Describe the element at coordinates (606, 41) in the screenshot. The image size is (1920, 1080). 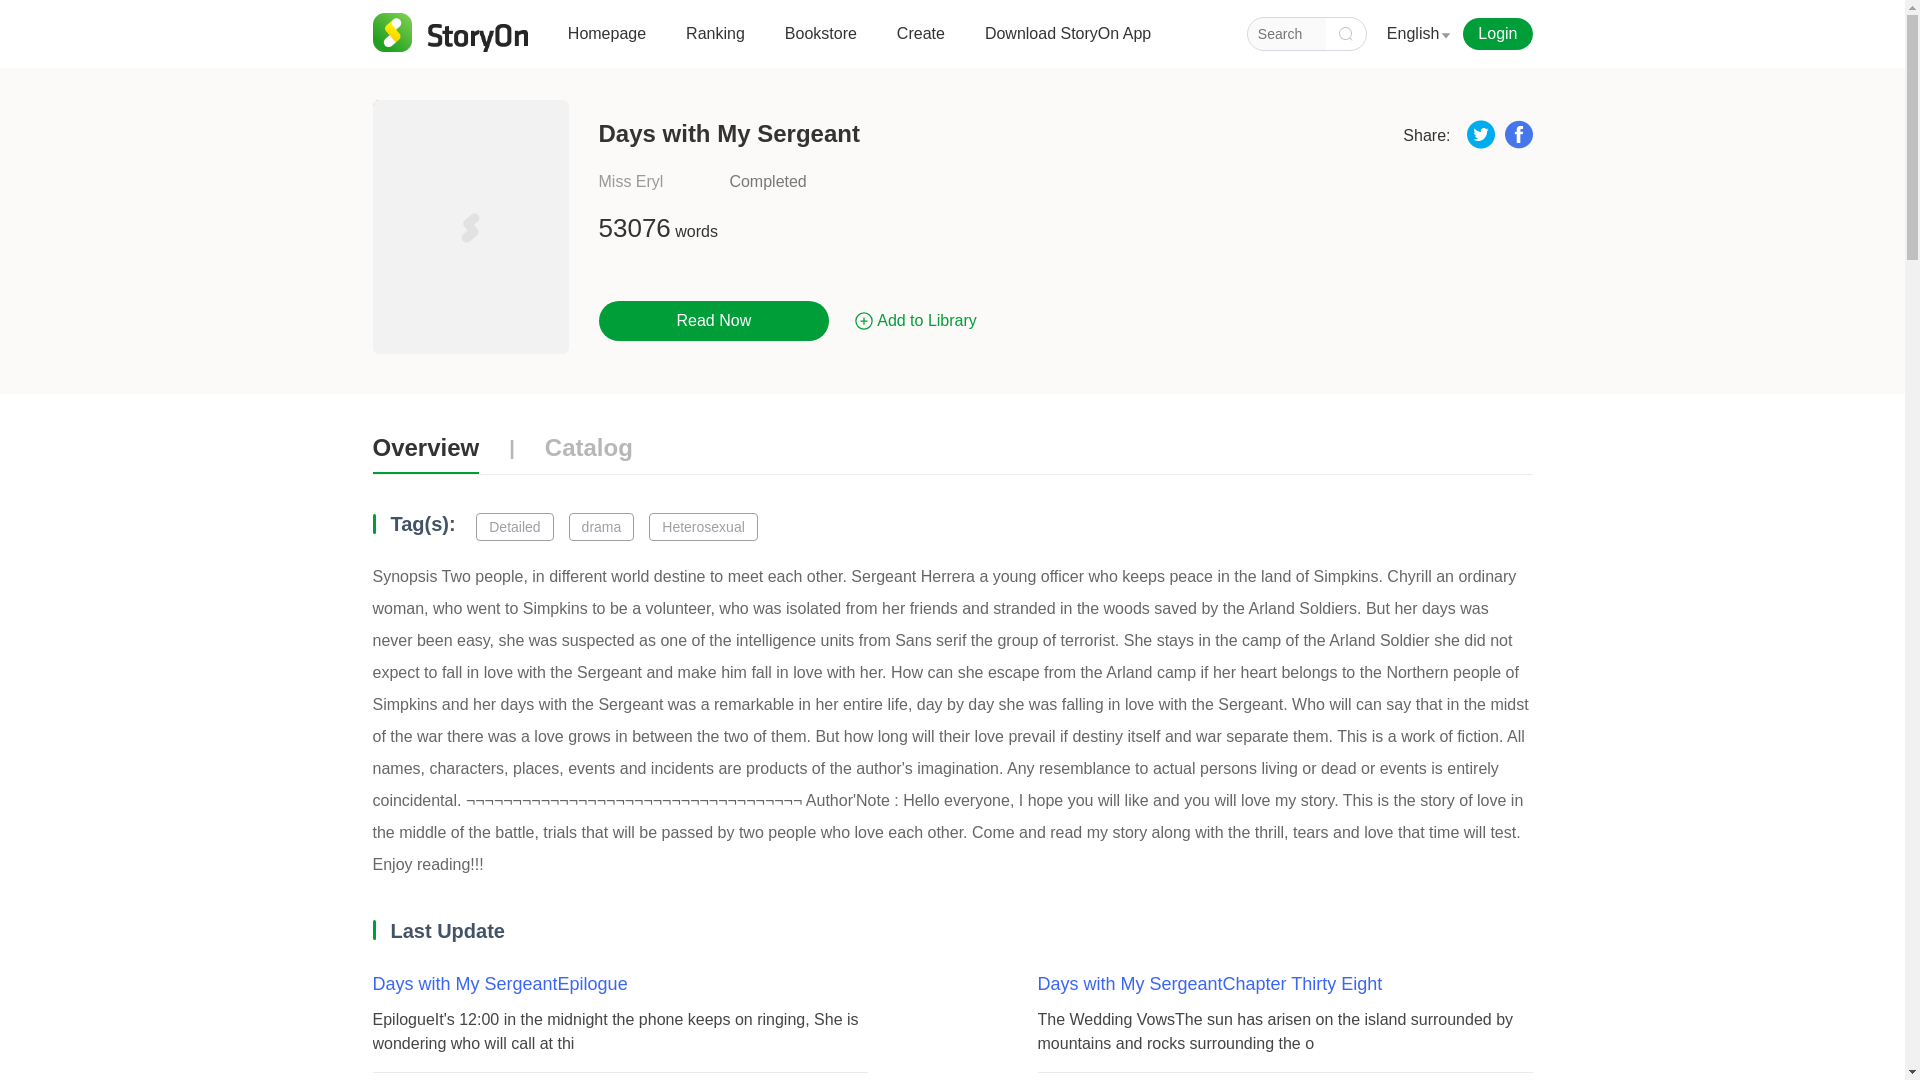
I see `Homepage` at that location.